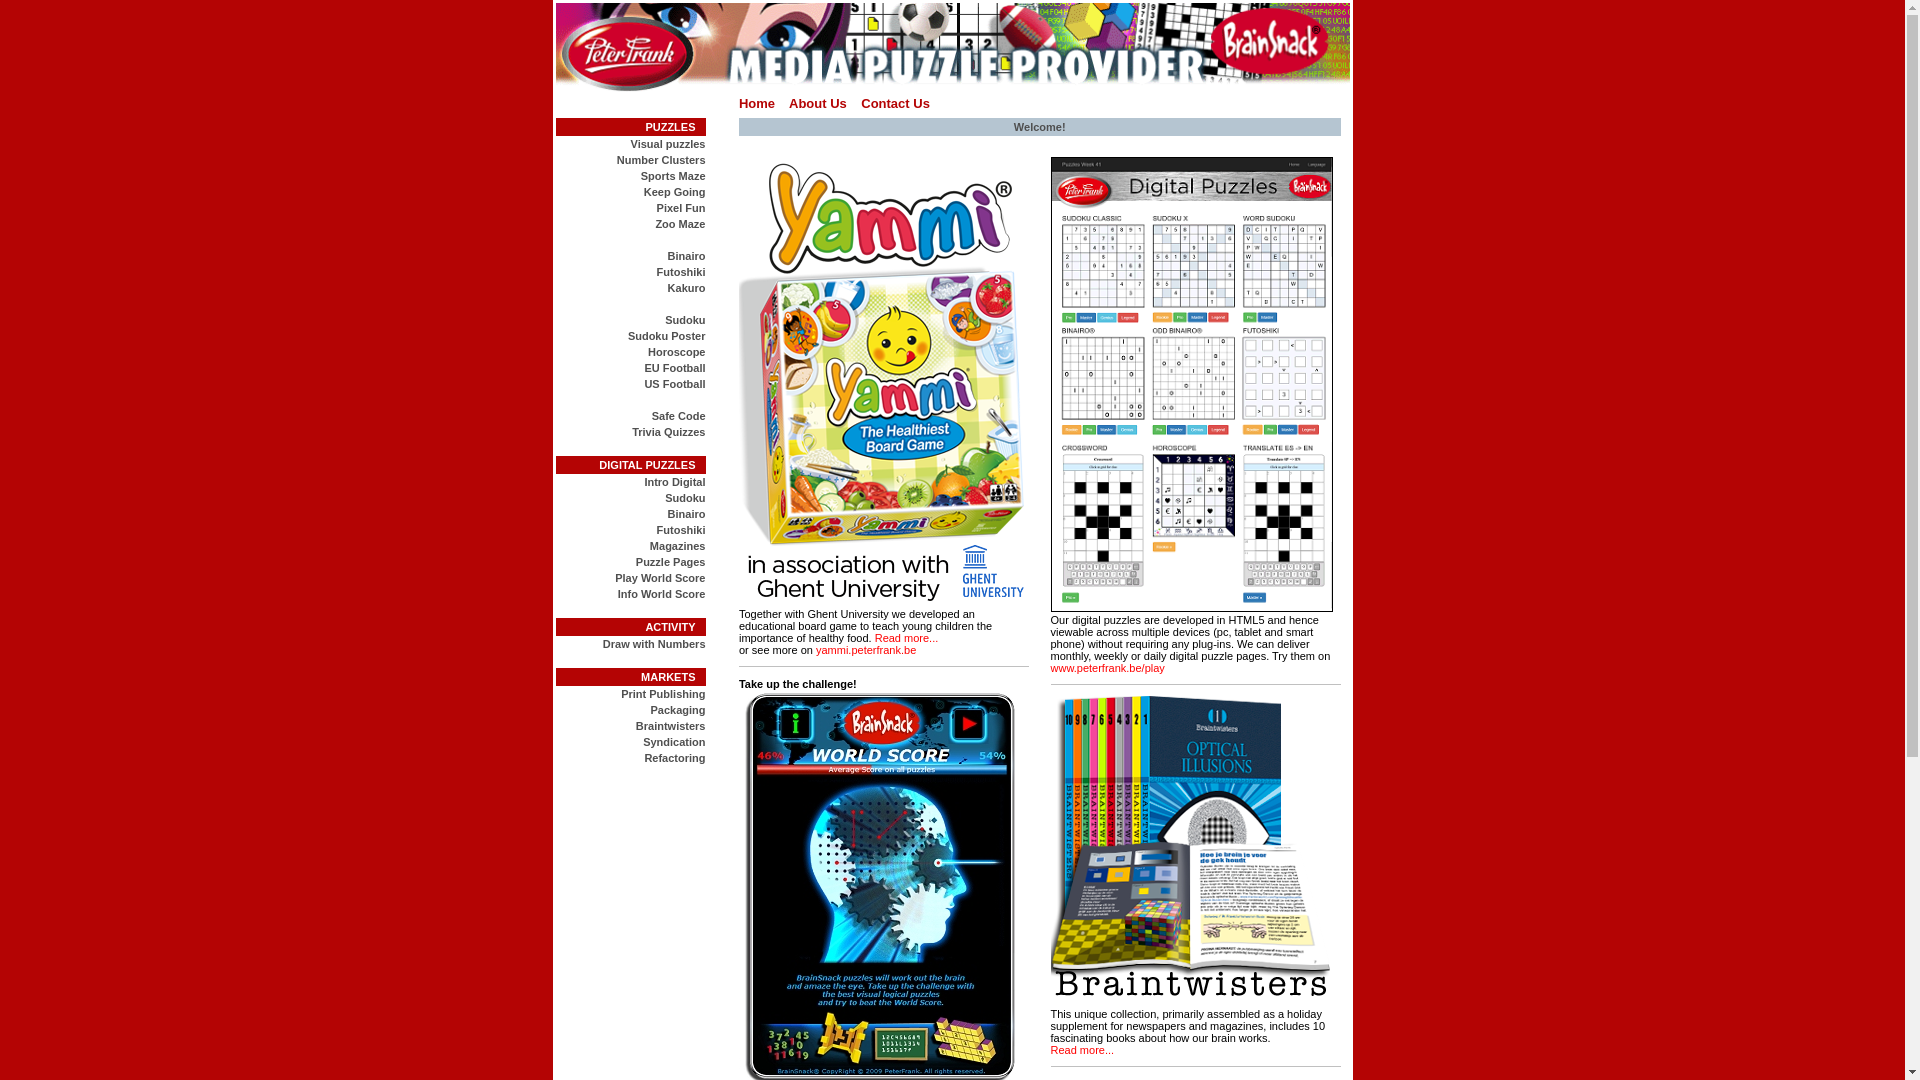  I want to click on Play World Score, so click(660, 578).